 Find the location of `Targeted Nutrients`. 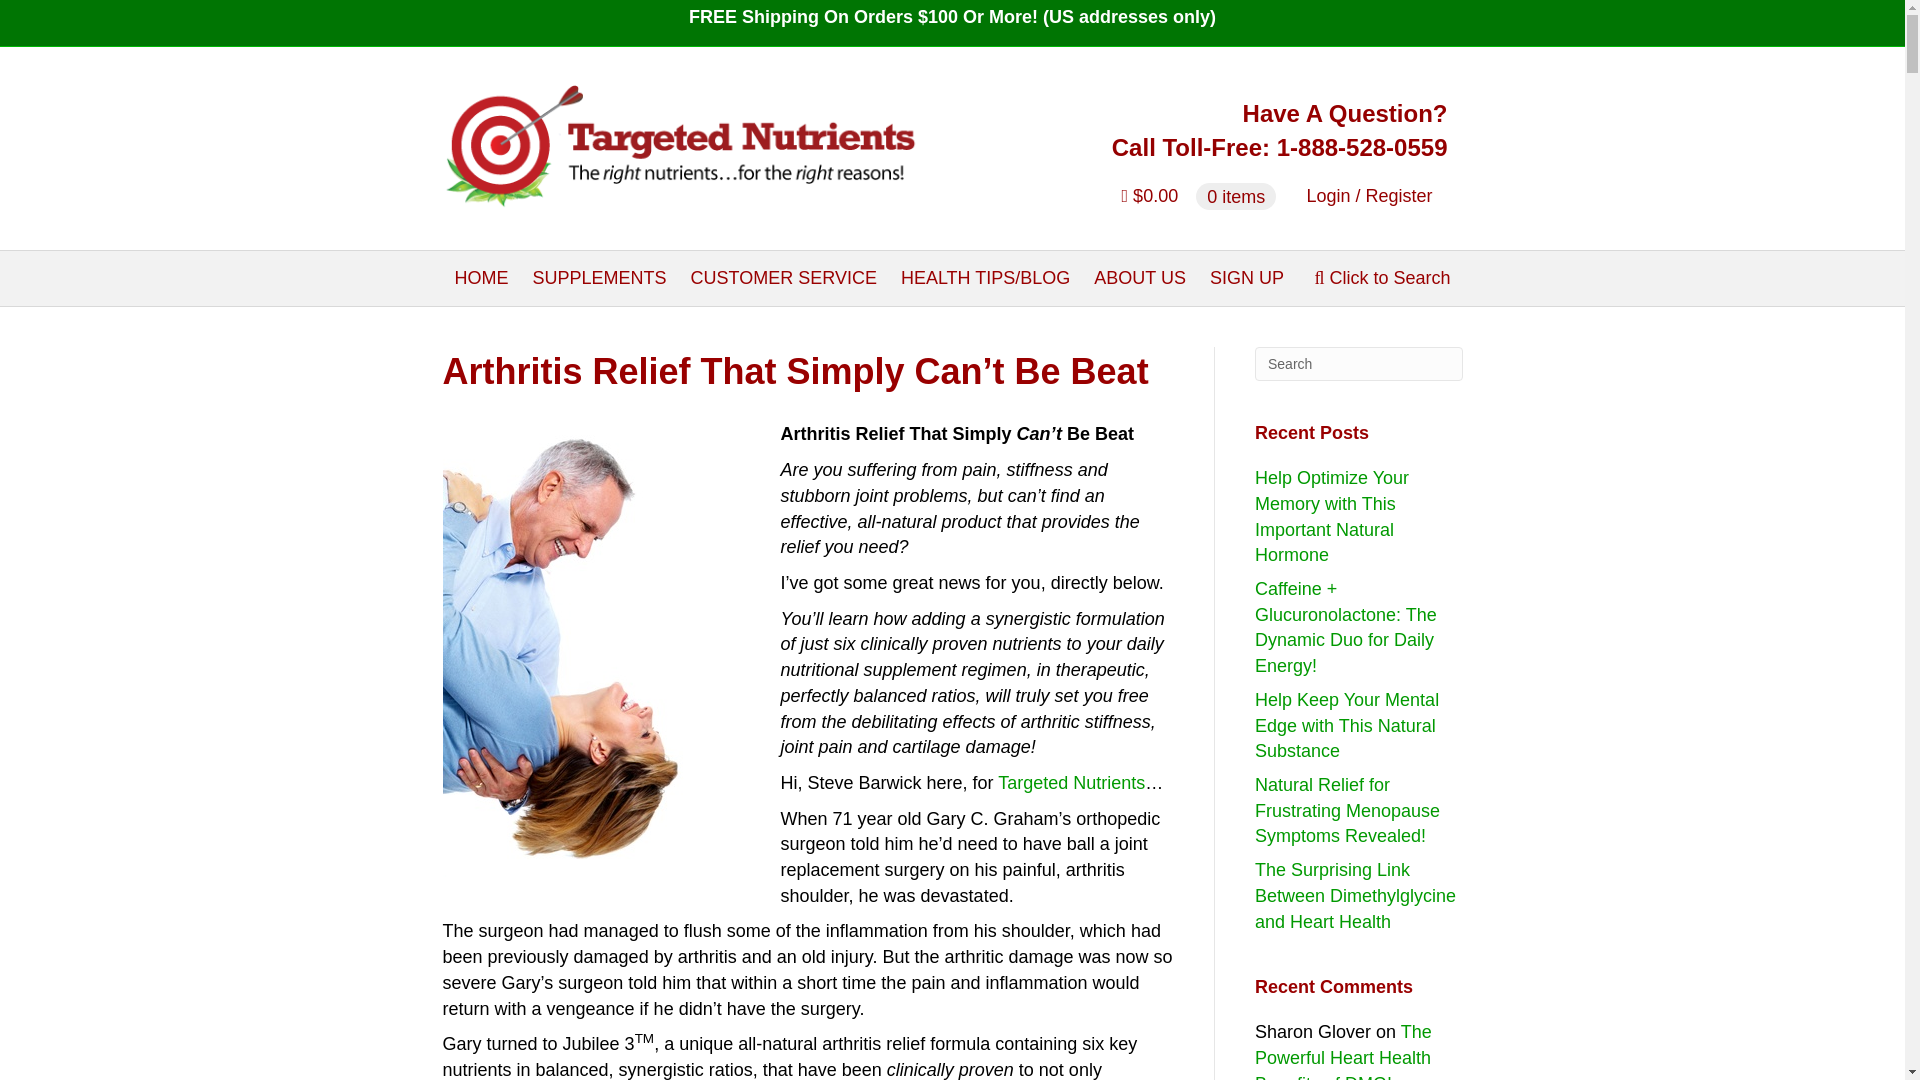

Targeted Nutrients is located at coordinates (1071, 782).